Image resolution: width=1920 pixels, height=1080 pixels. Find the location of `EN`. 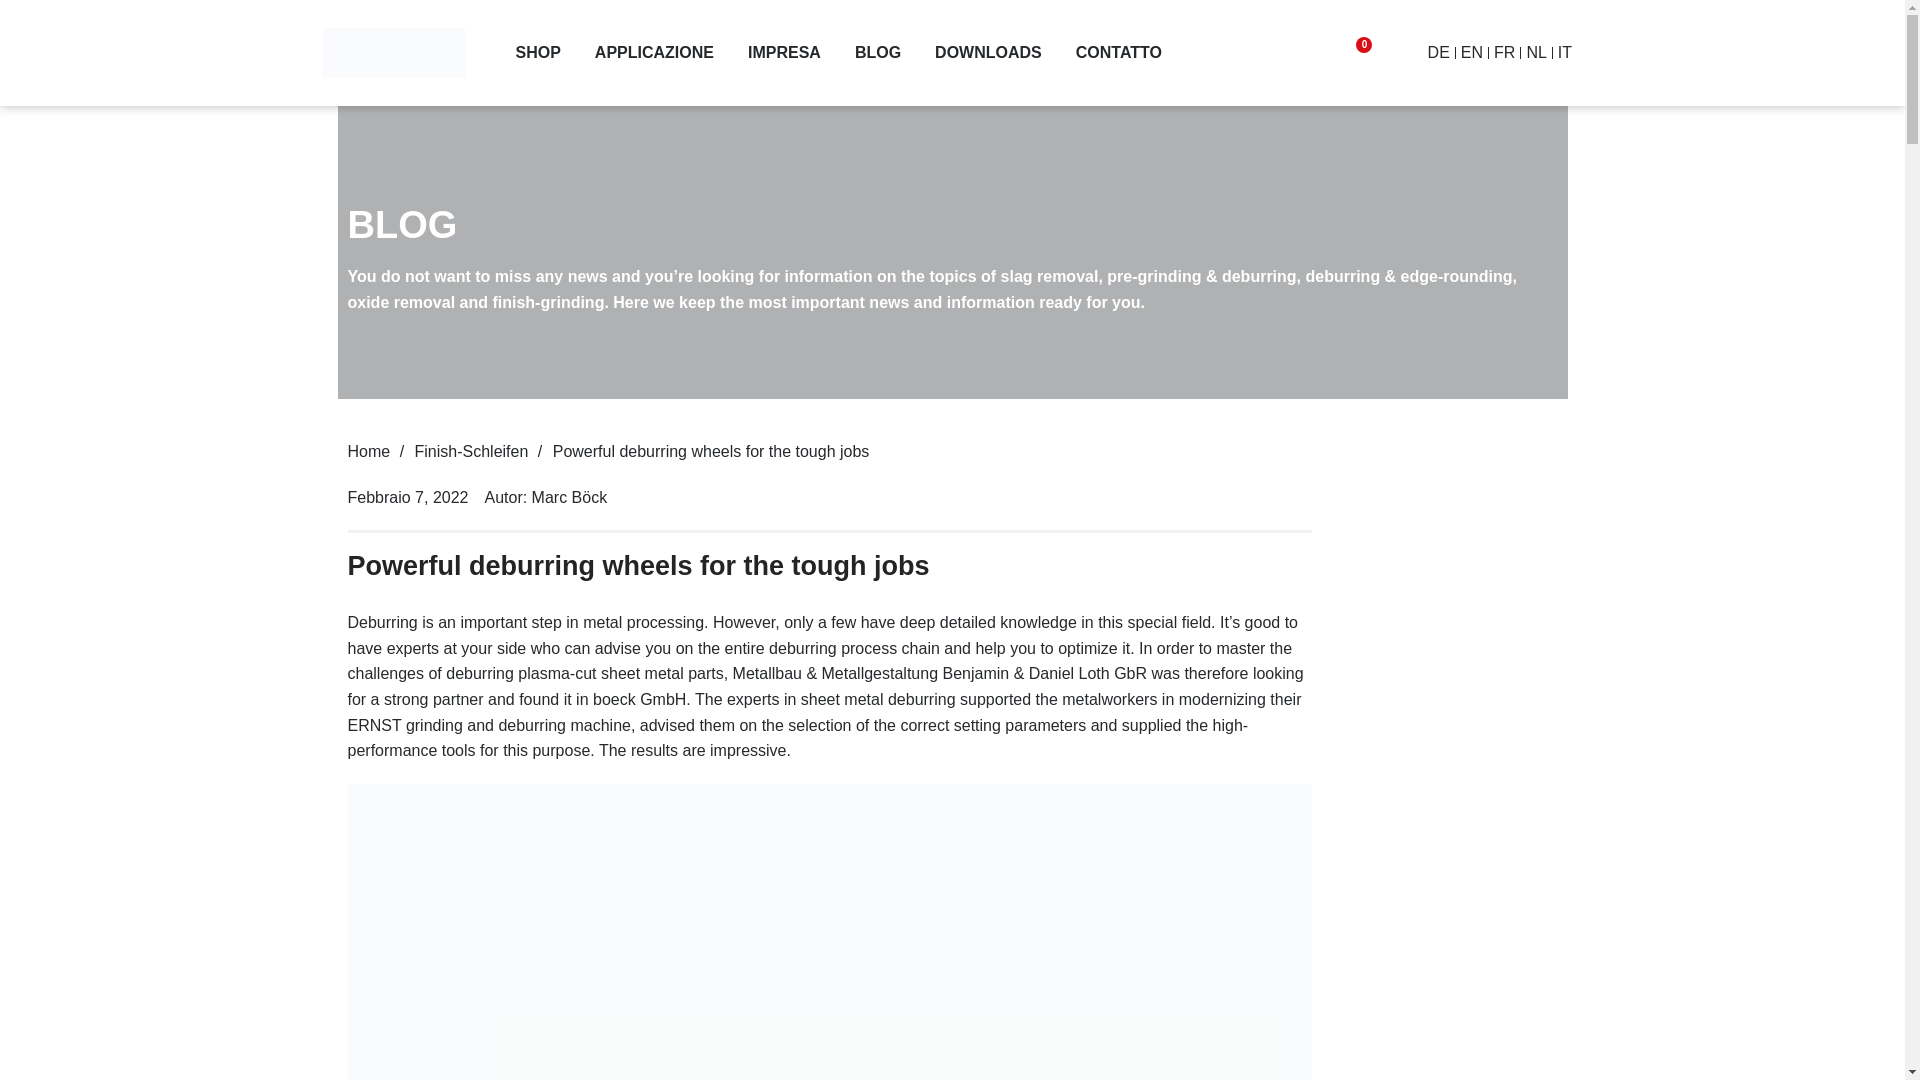

EN is located at coordinates (1472, 52).